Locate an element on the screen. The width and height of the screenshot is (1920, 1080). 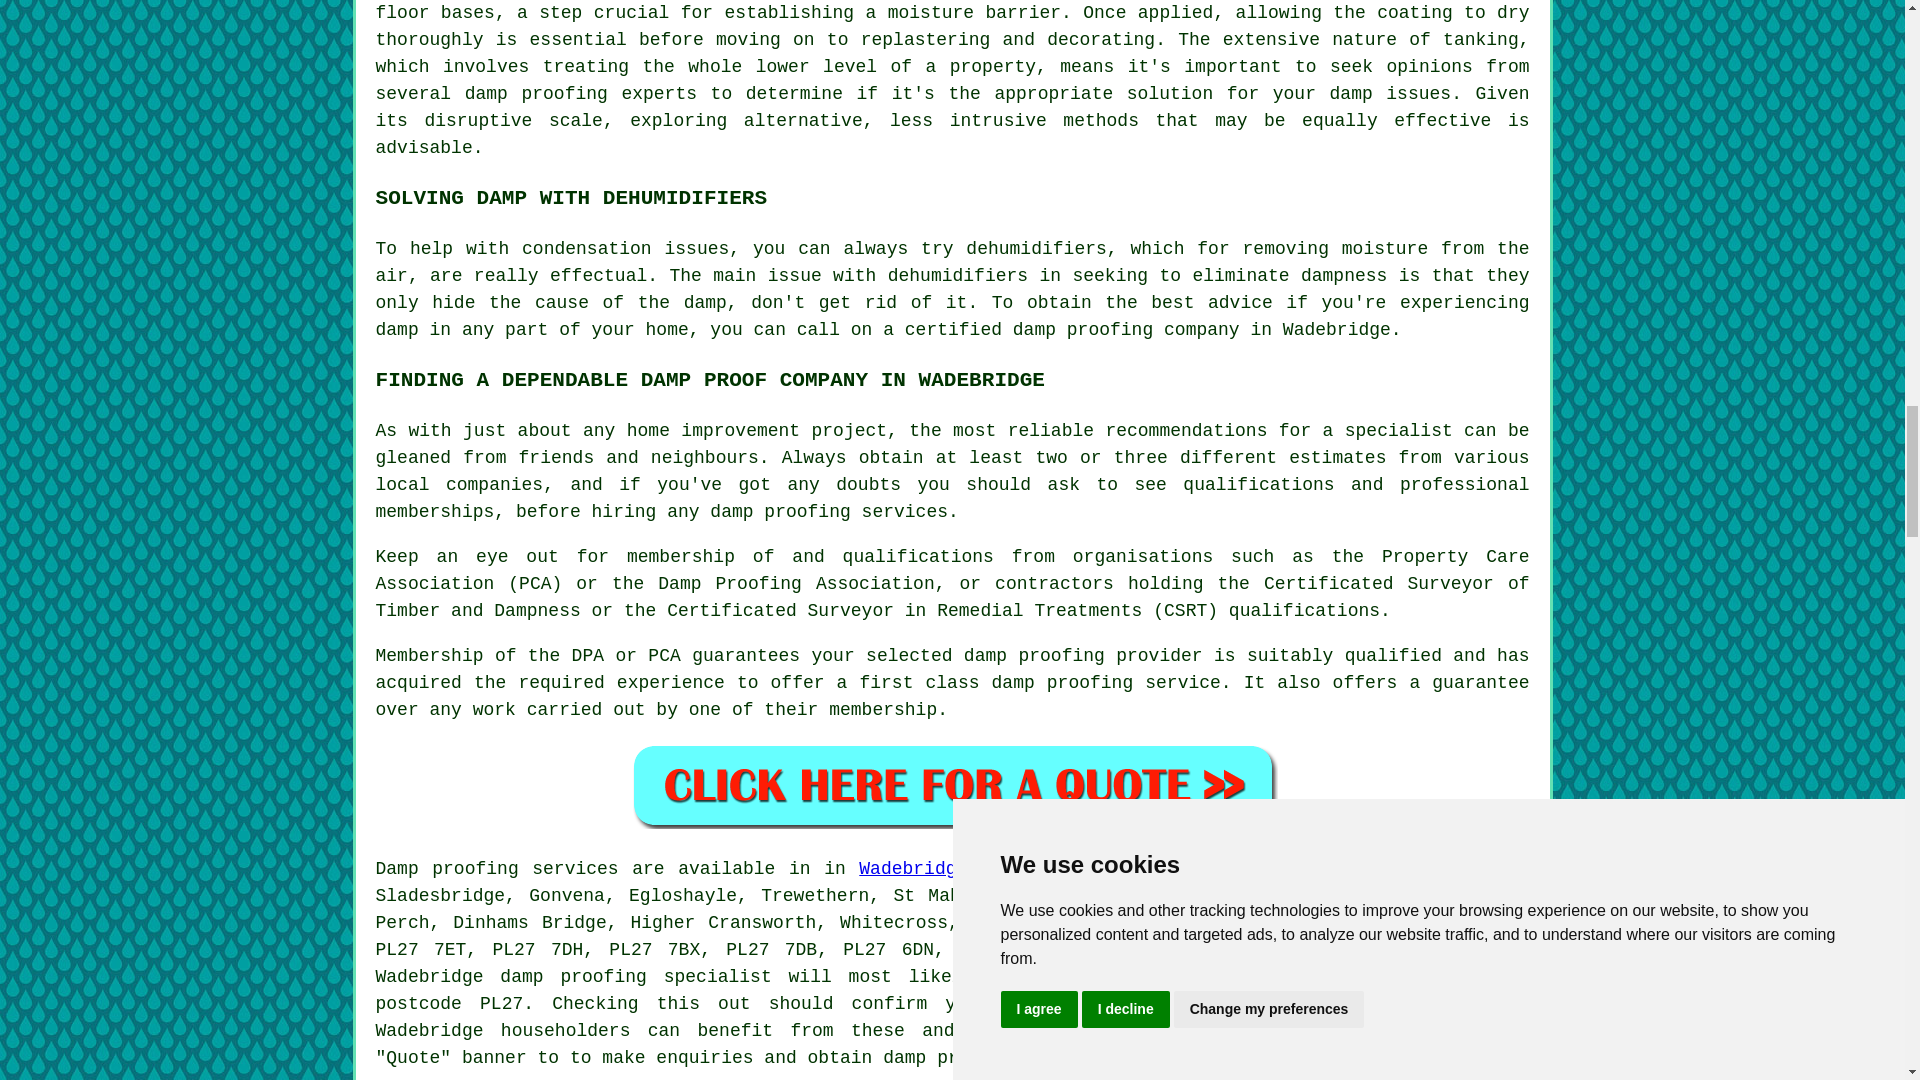
damp proofing is located at coordinates (1444, 1004).